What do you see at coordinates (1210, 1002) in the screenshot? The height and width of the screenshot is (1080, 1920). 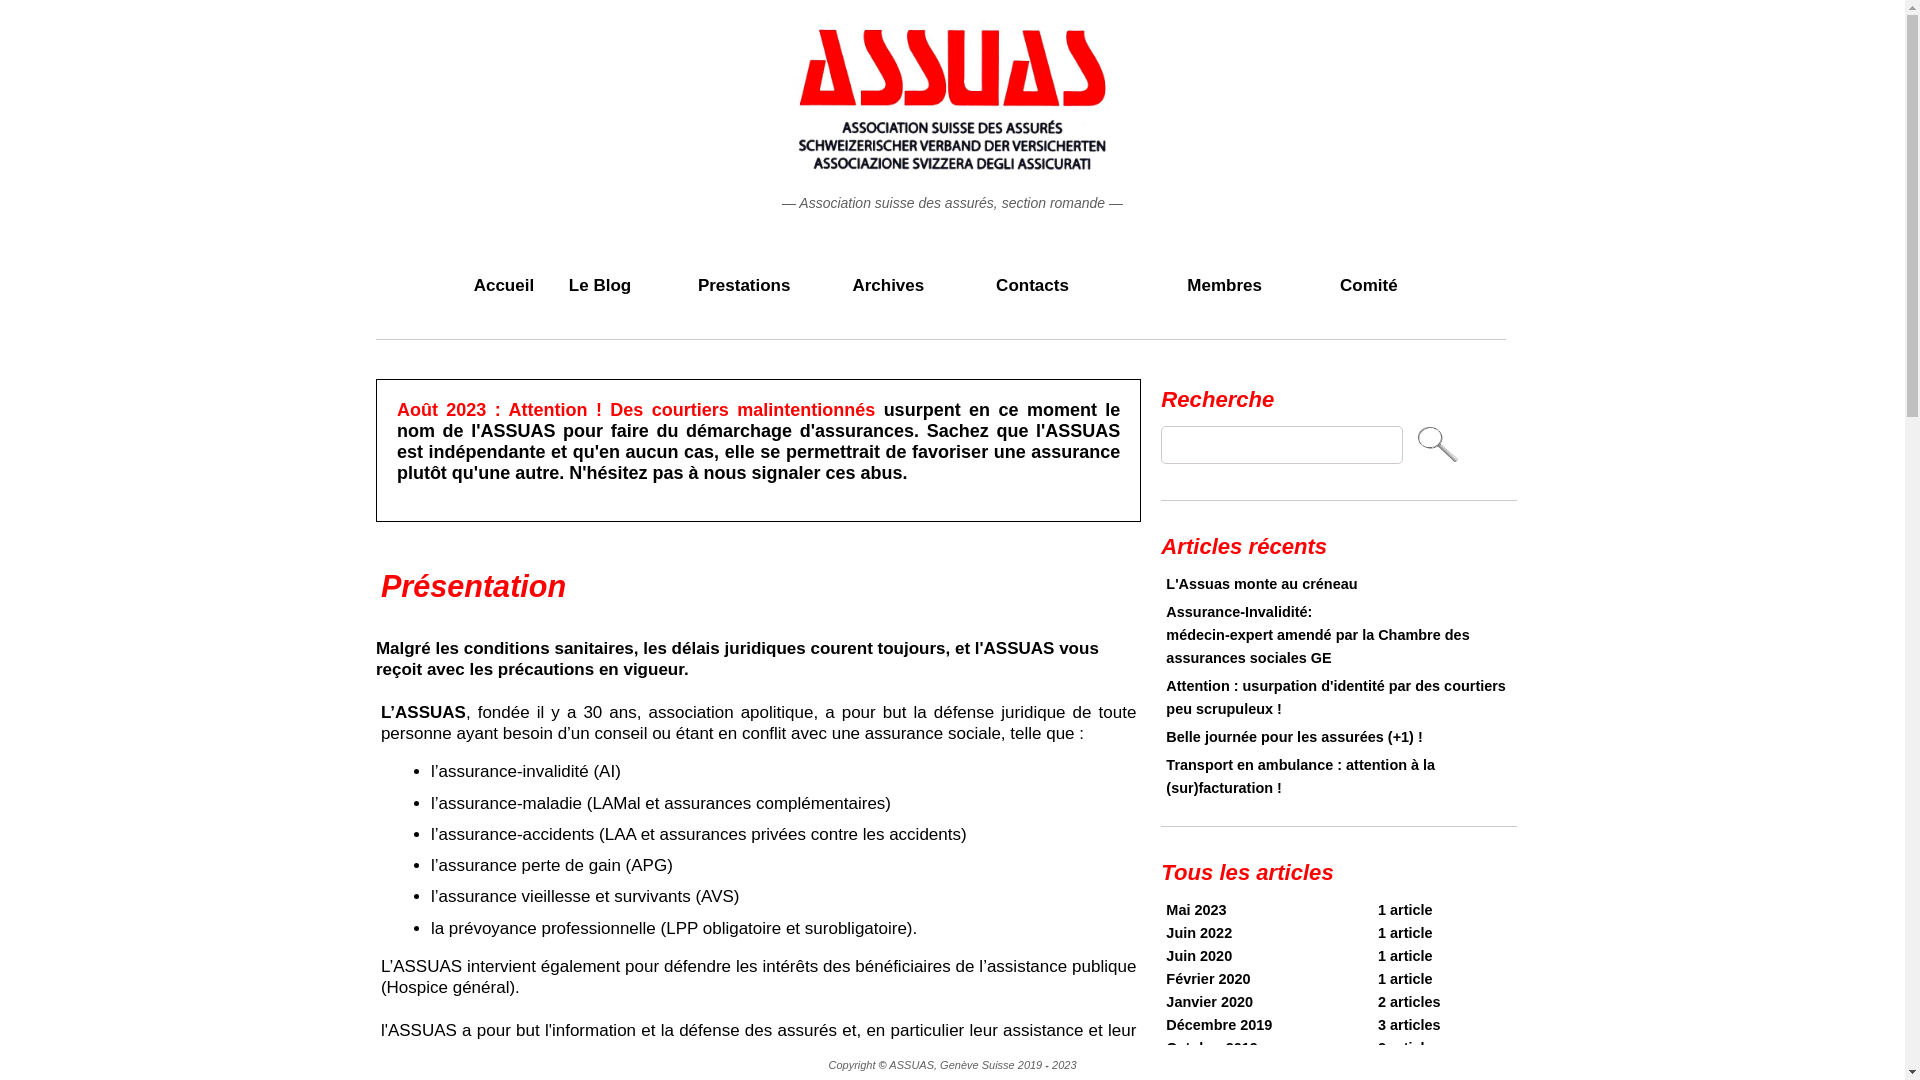 I see `Janvier 2020` at bounding box center [1210, 1002].